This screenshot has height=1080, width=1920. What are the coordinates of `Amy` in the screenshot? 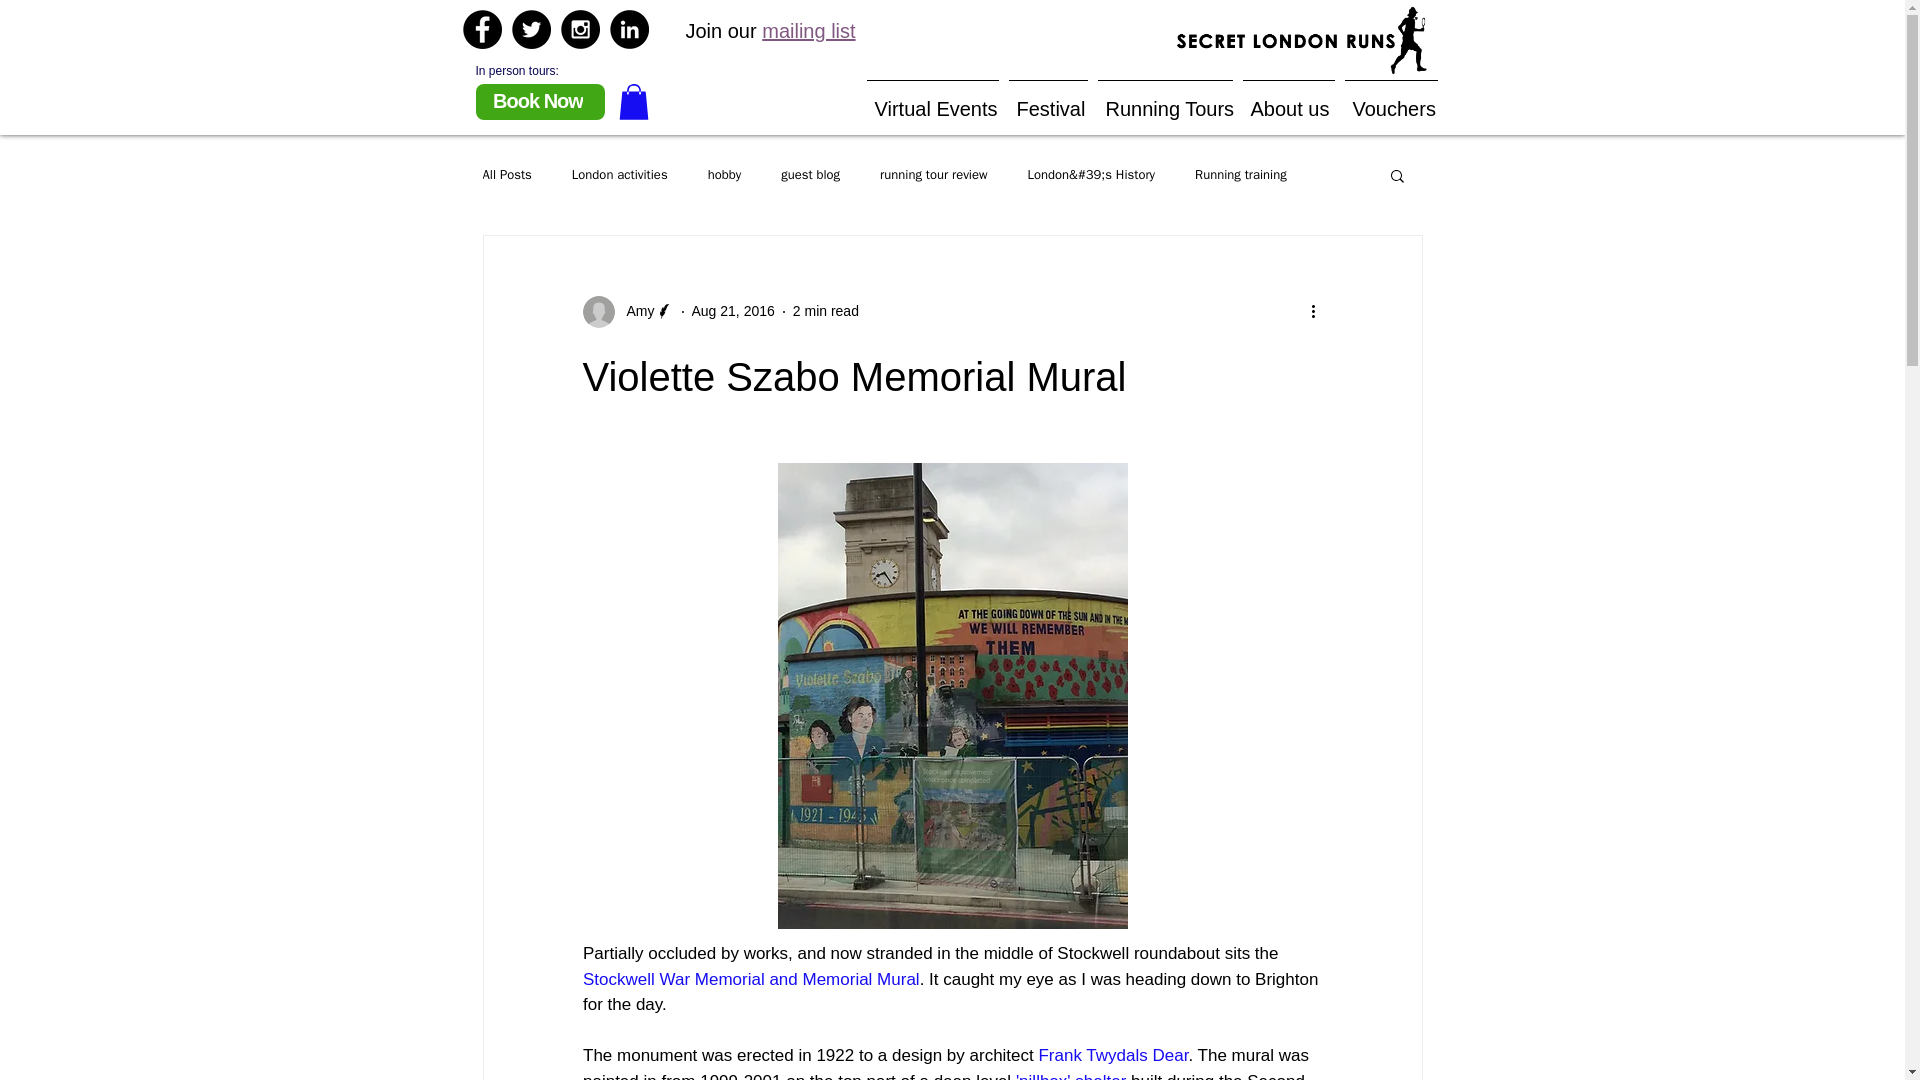 It's located at (627, 312).